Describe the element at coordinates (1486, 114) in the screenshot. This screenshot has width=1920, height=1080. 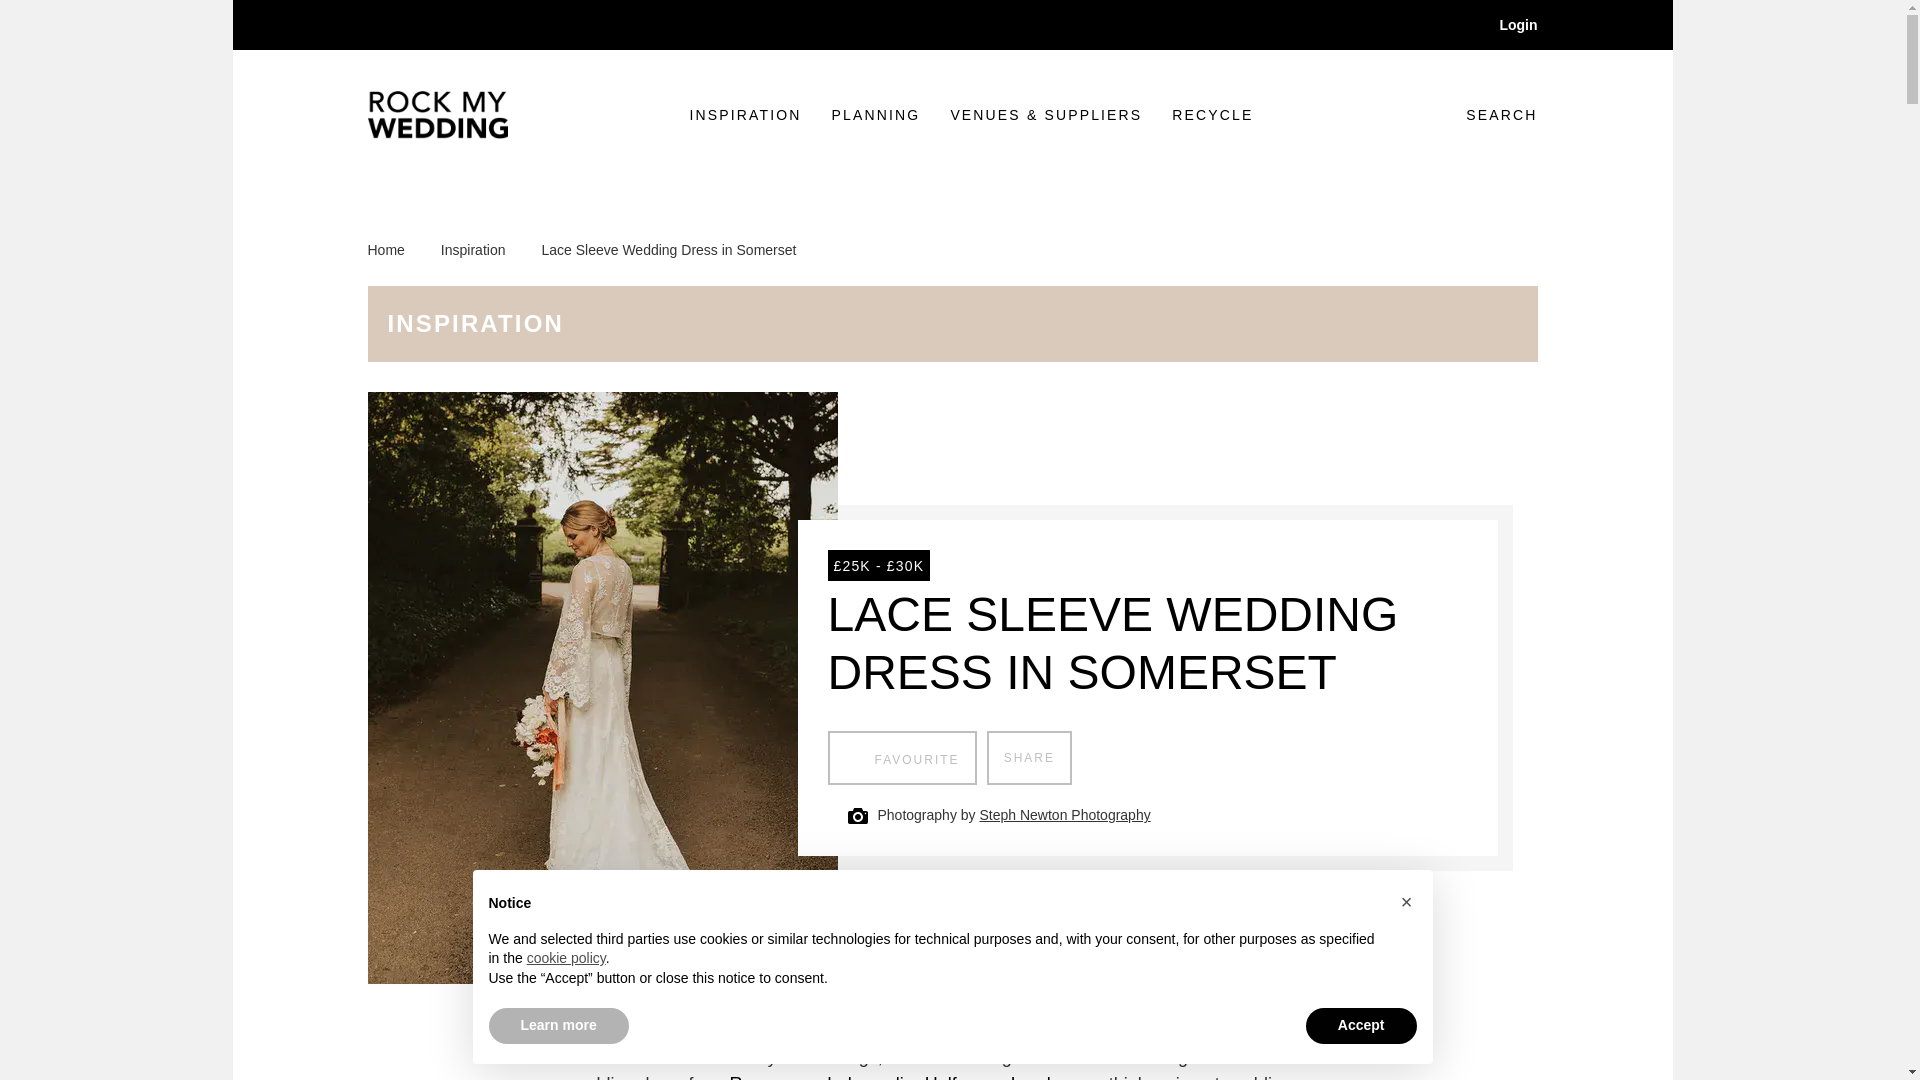
I see `Lace Sleeve Wedding Dress in Somerset` at that location.